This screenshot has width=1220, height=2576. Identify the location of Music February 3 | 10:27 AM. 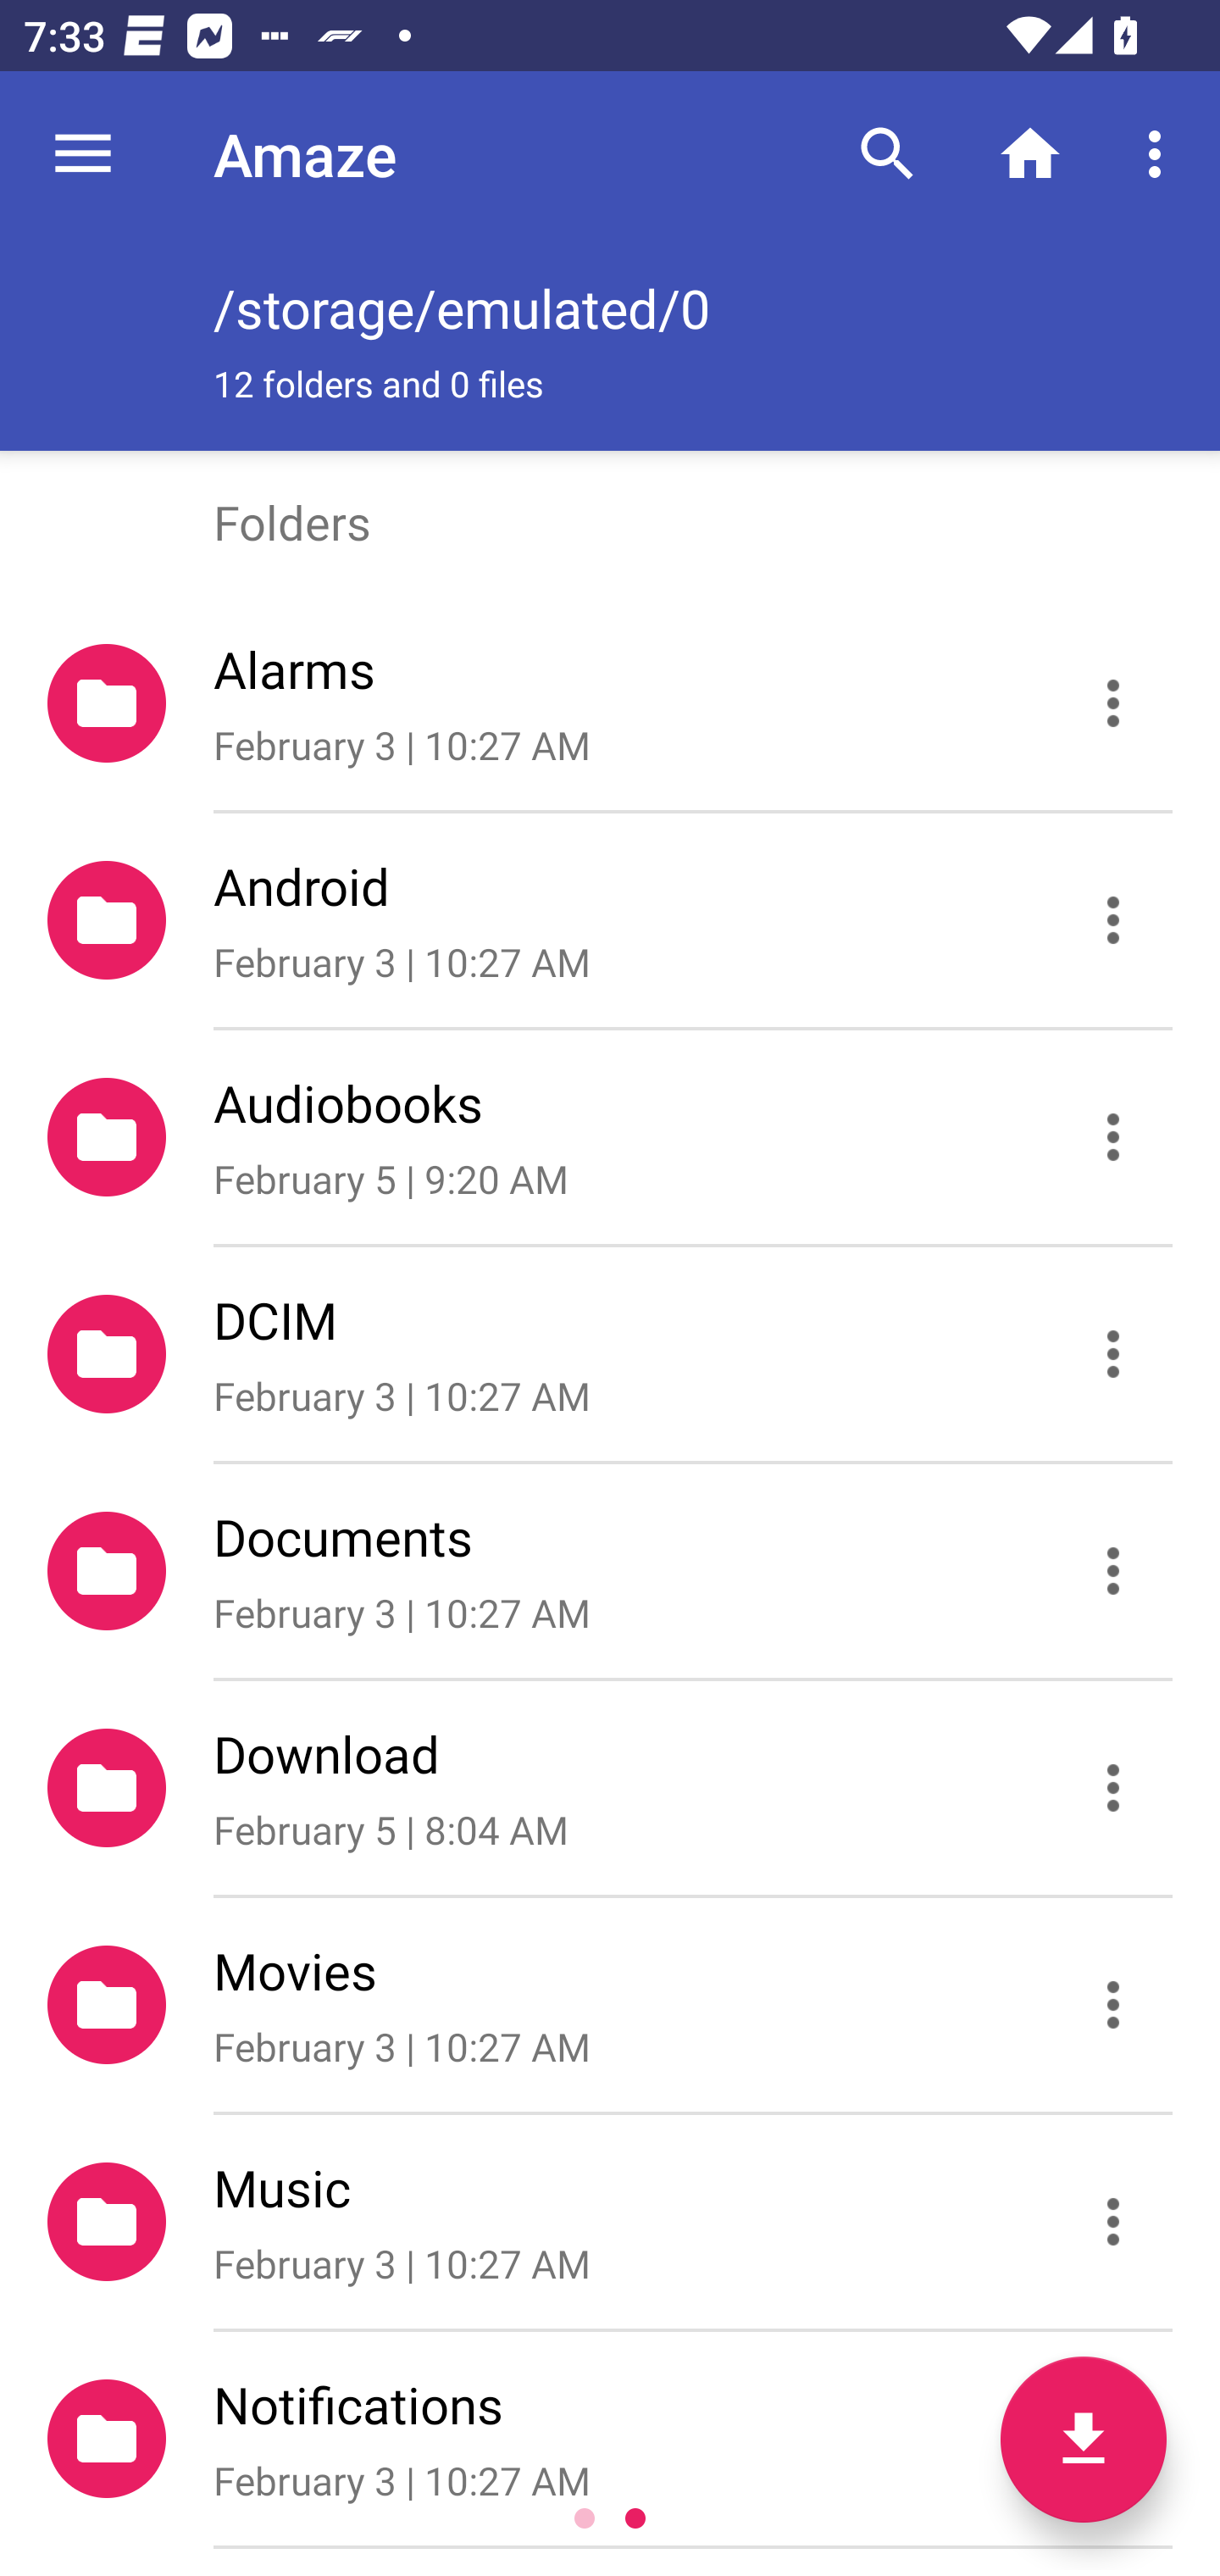
(610, 2222).